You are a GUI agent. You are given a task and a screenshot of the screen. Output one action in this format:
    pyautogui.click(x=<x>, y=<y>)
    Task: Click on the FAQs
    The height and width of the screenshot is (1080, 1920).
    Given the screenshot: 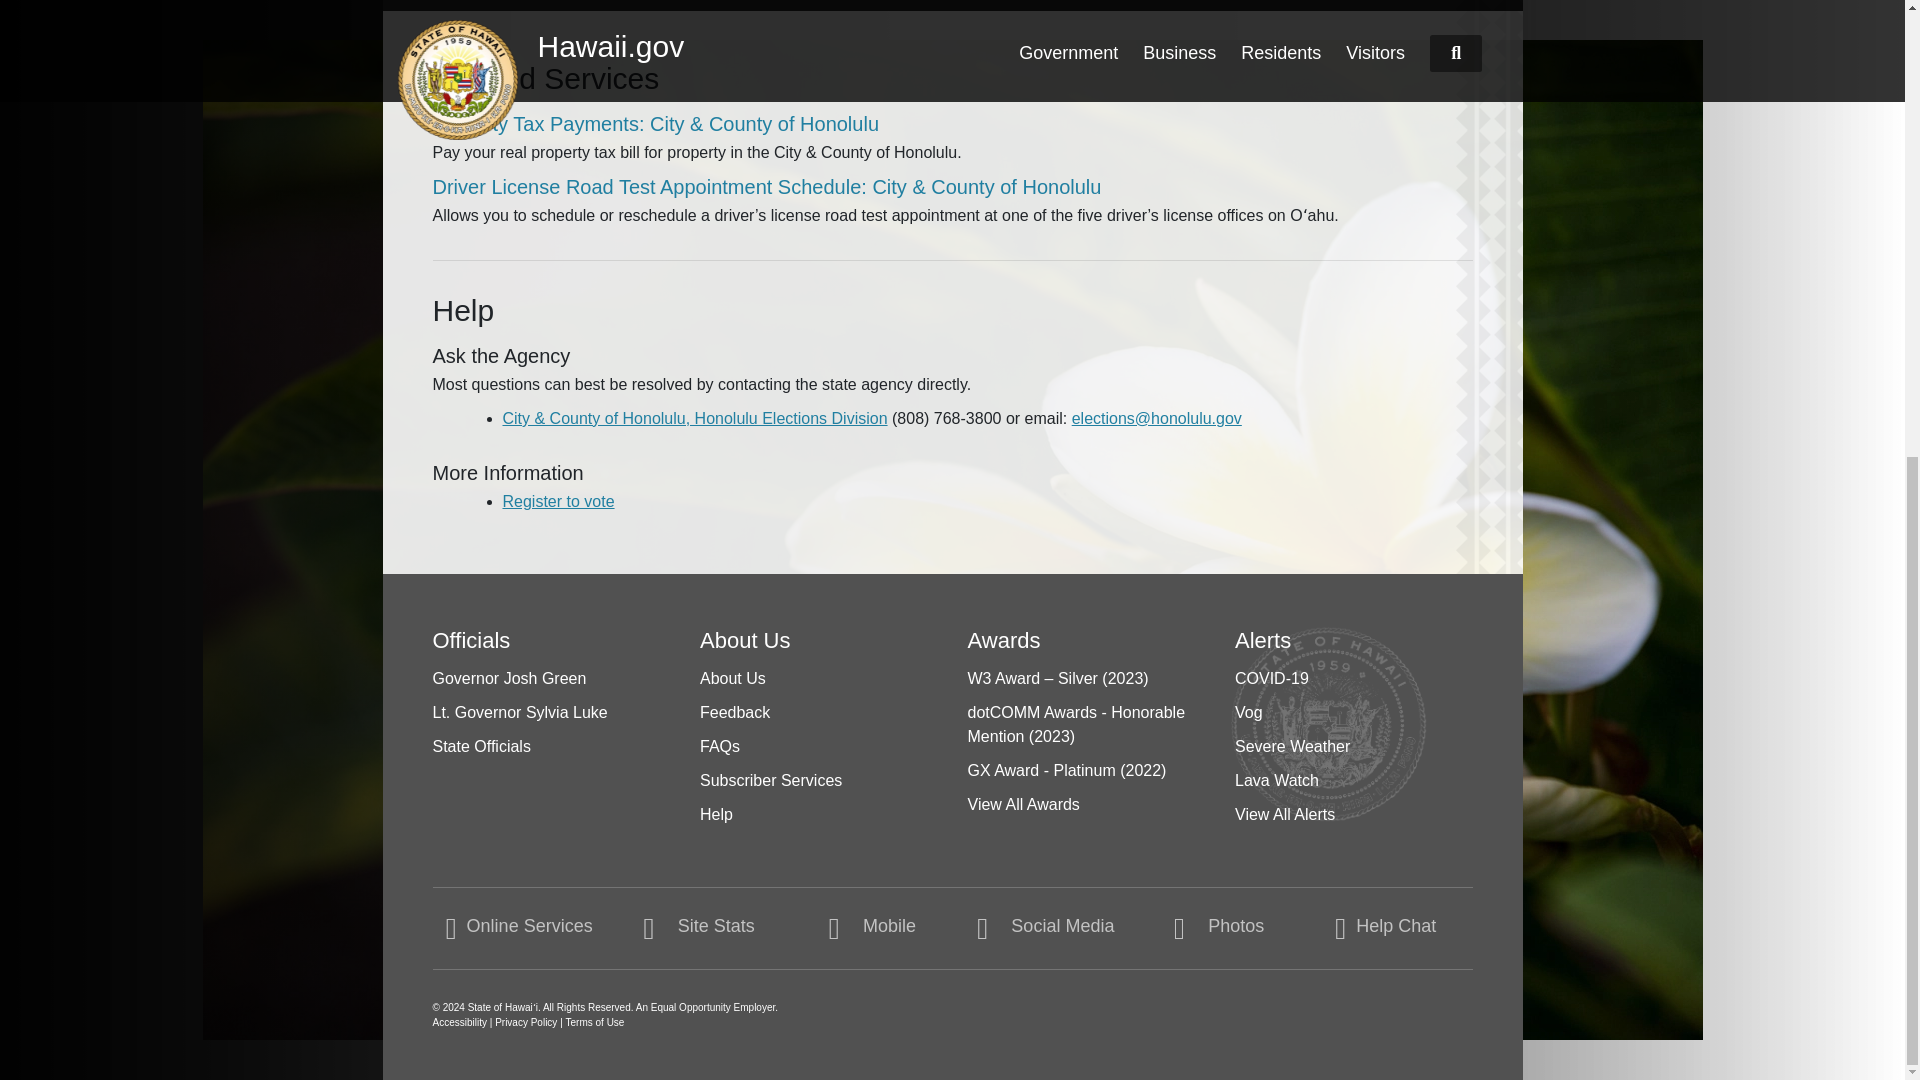 What is the action you would take?
    pyautogui.click(x=720, y=746)
    